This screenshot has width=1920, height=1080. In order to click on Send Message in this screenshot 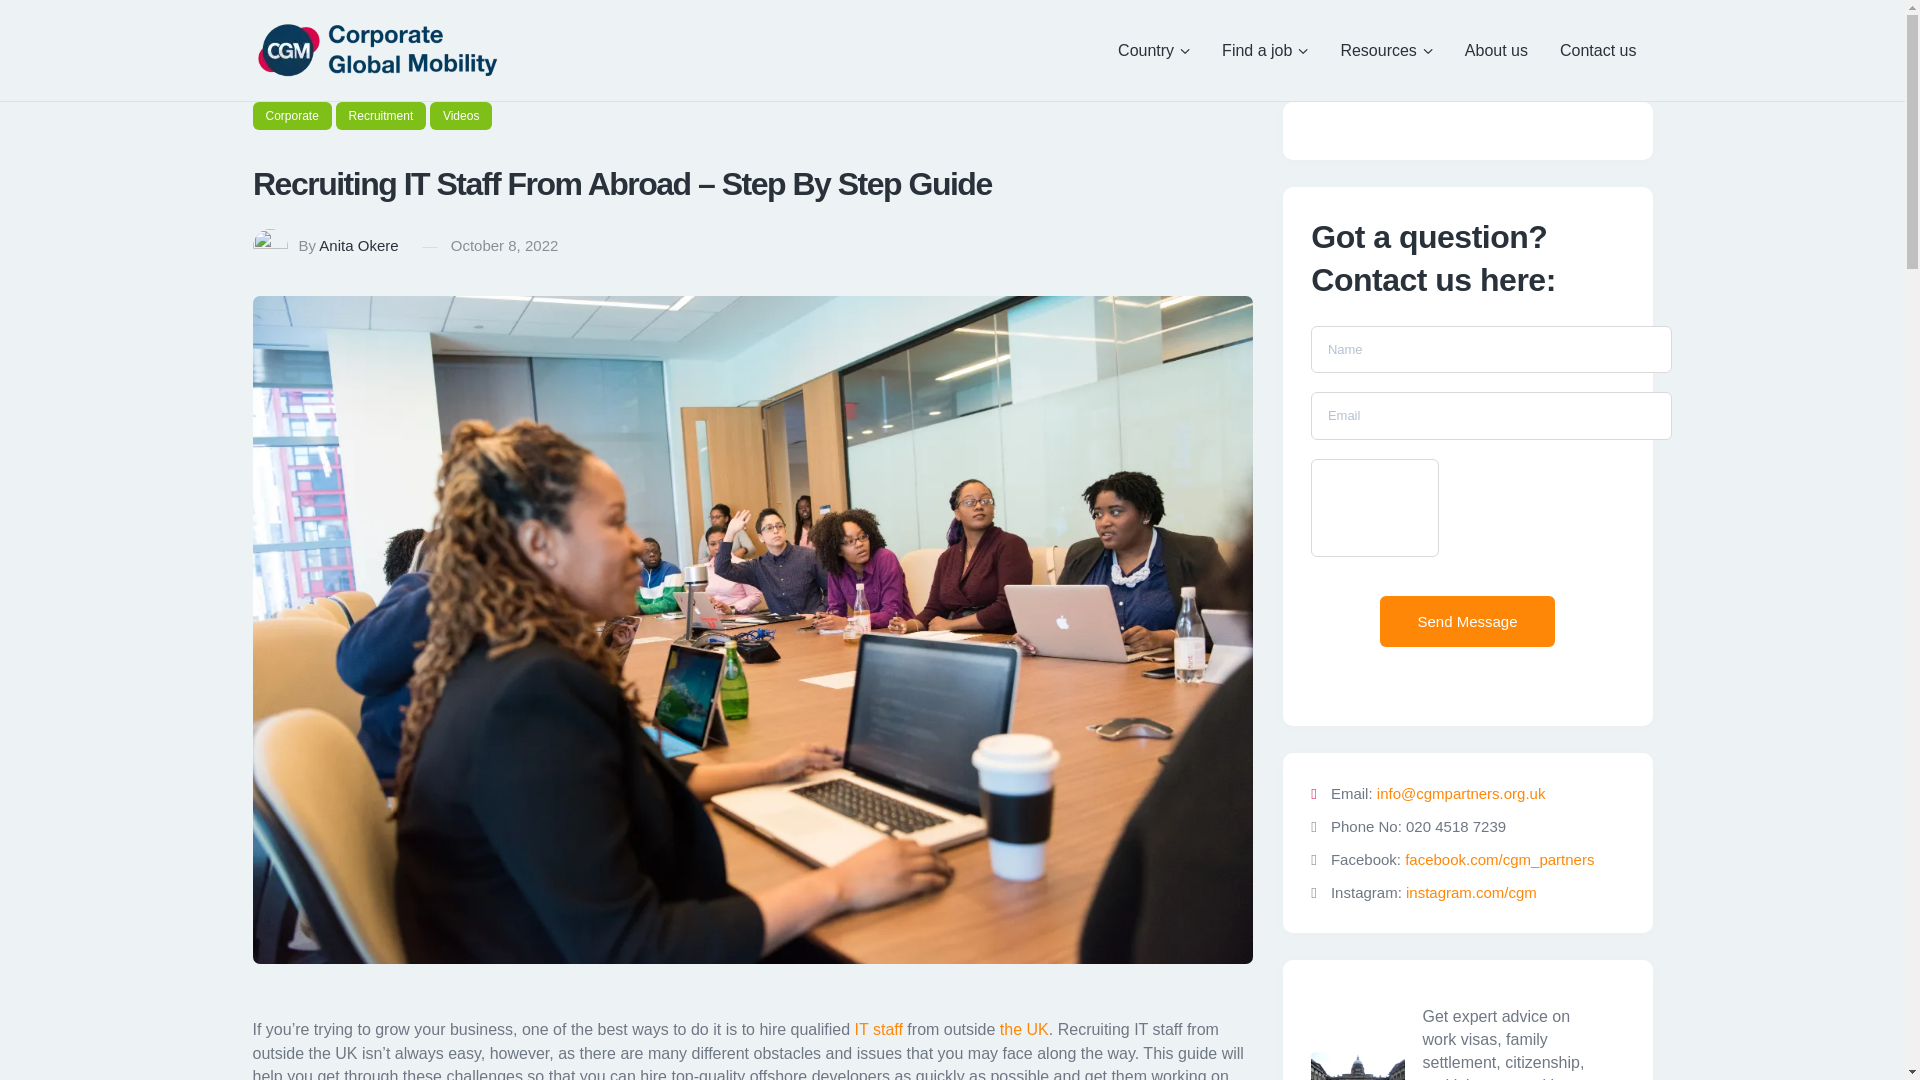, I will do `click(1468, 621)`.